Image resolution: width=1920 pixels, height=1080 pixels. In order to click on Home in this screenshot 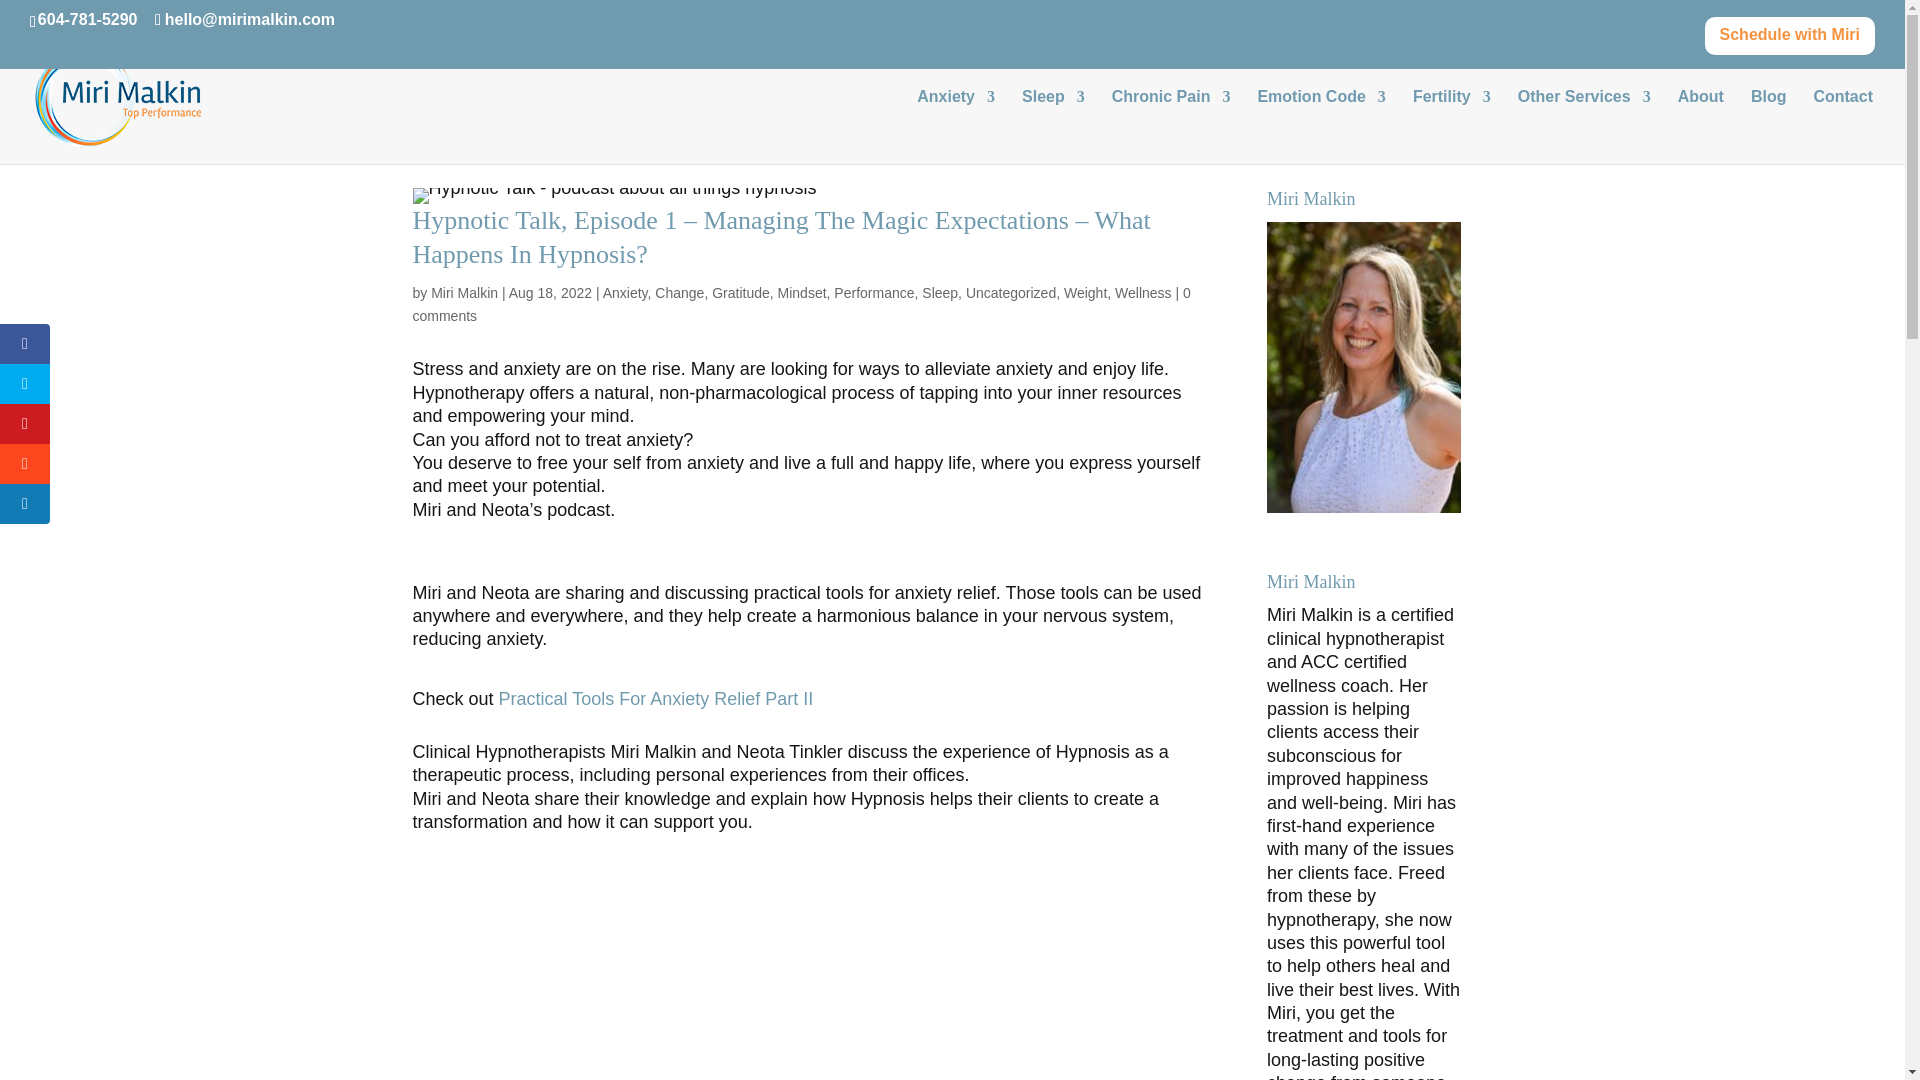, I will do `click(1167, 122)`.